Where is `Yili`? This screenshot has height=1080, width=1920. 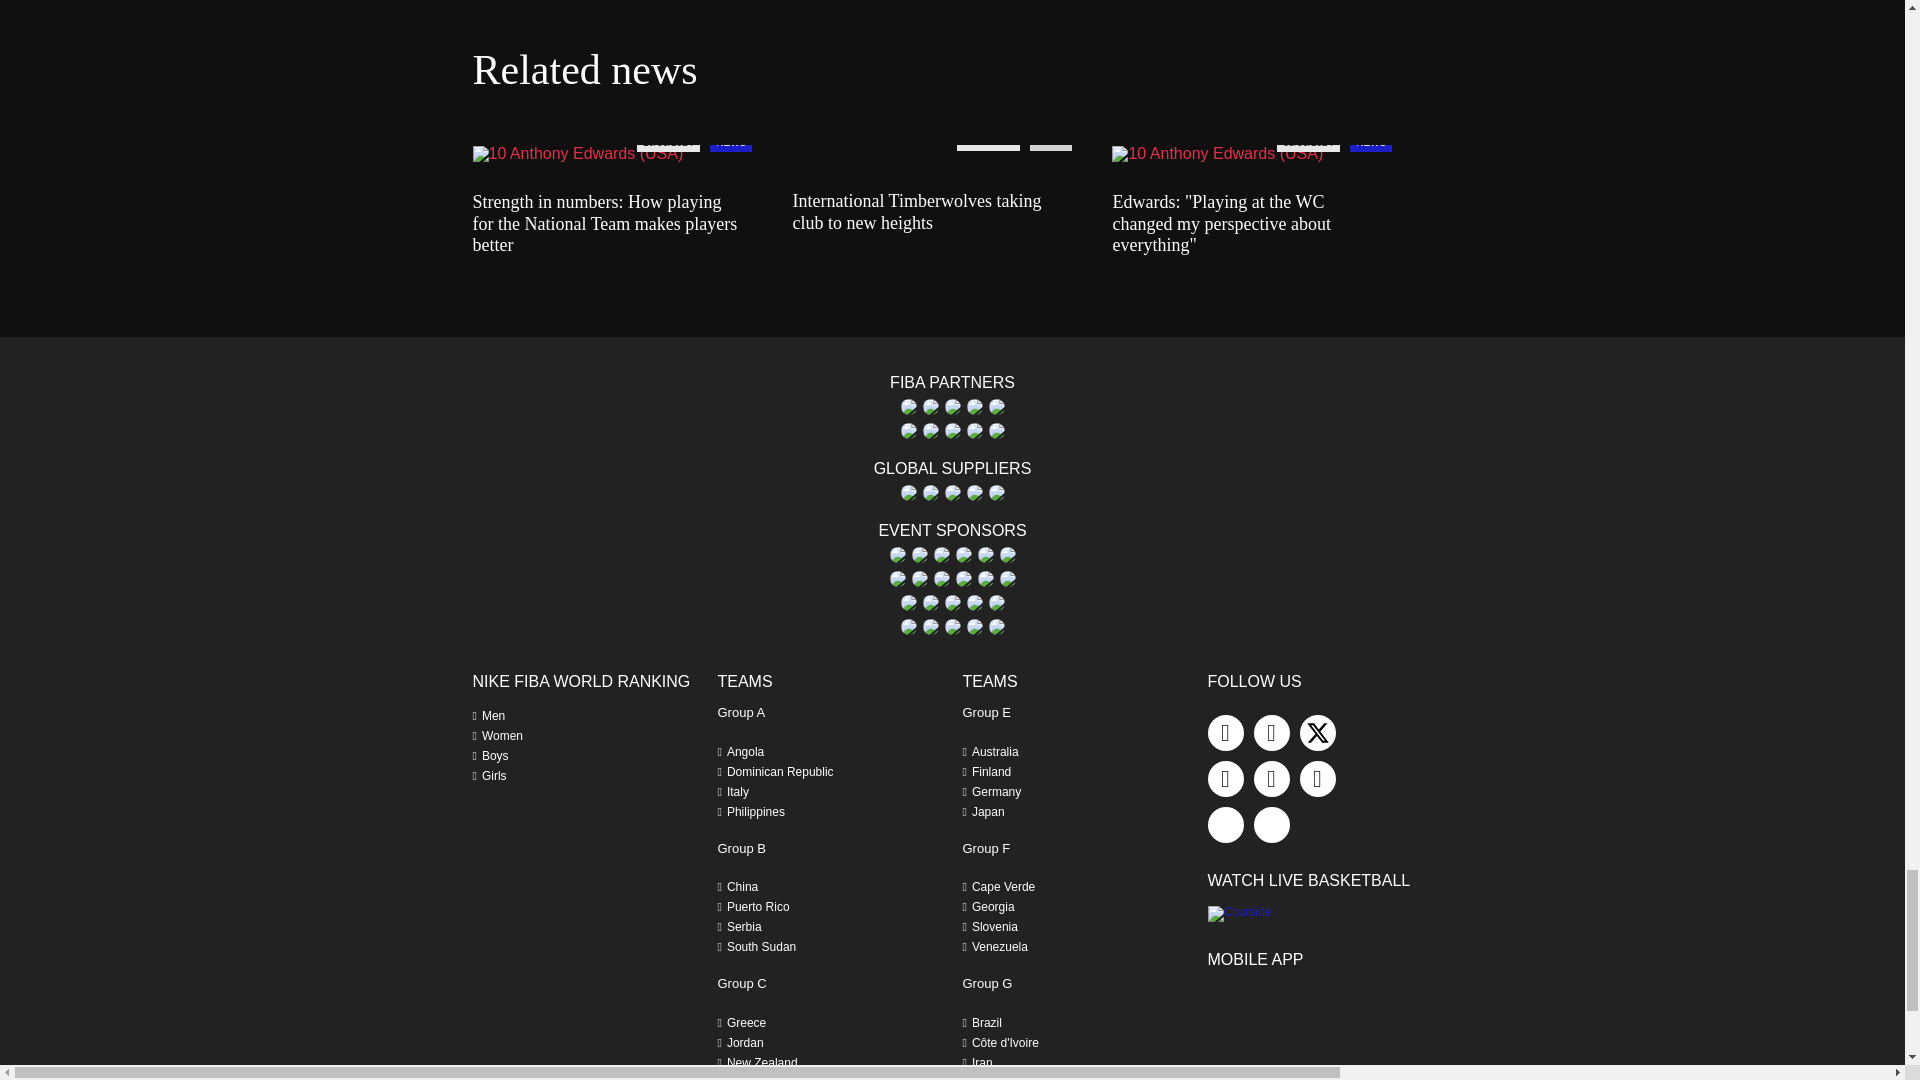
Yili is located at coordinates (996, 430).